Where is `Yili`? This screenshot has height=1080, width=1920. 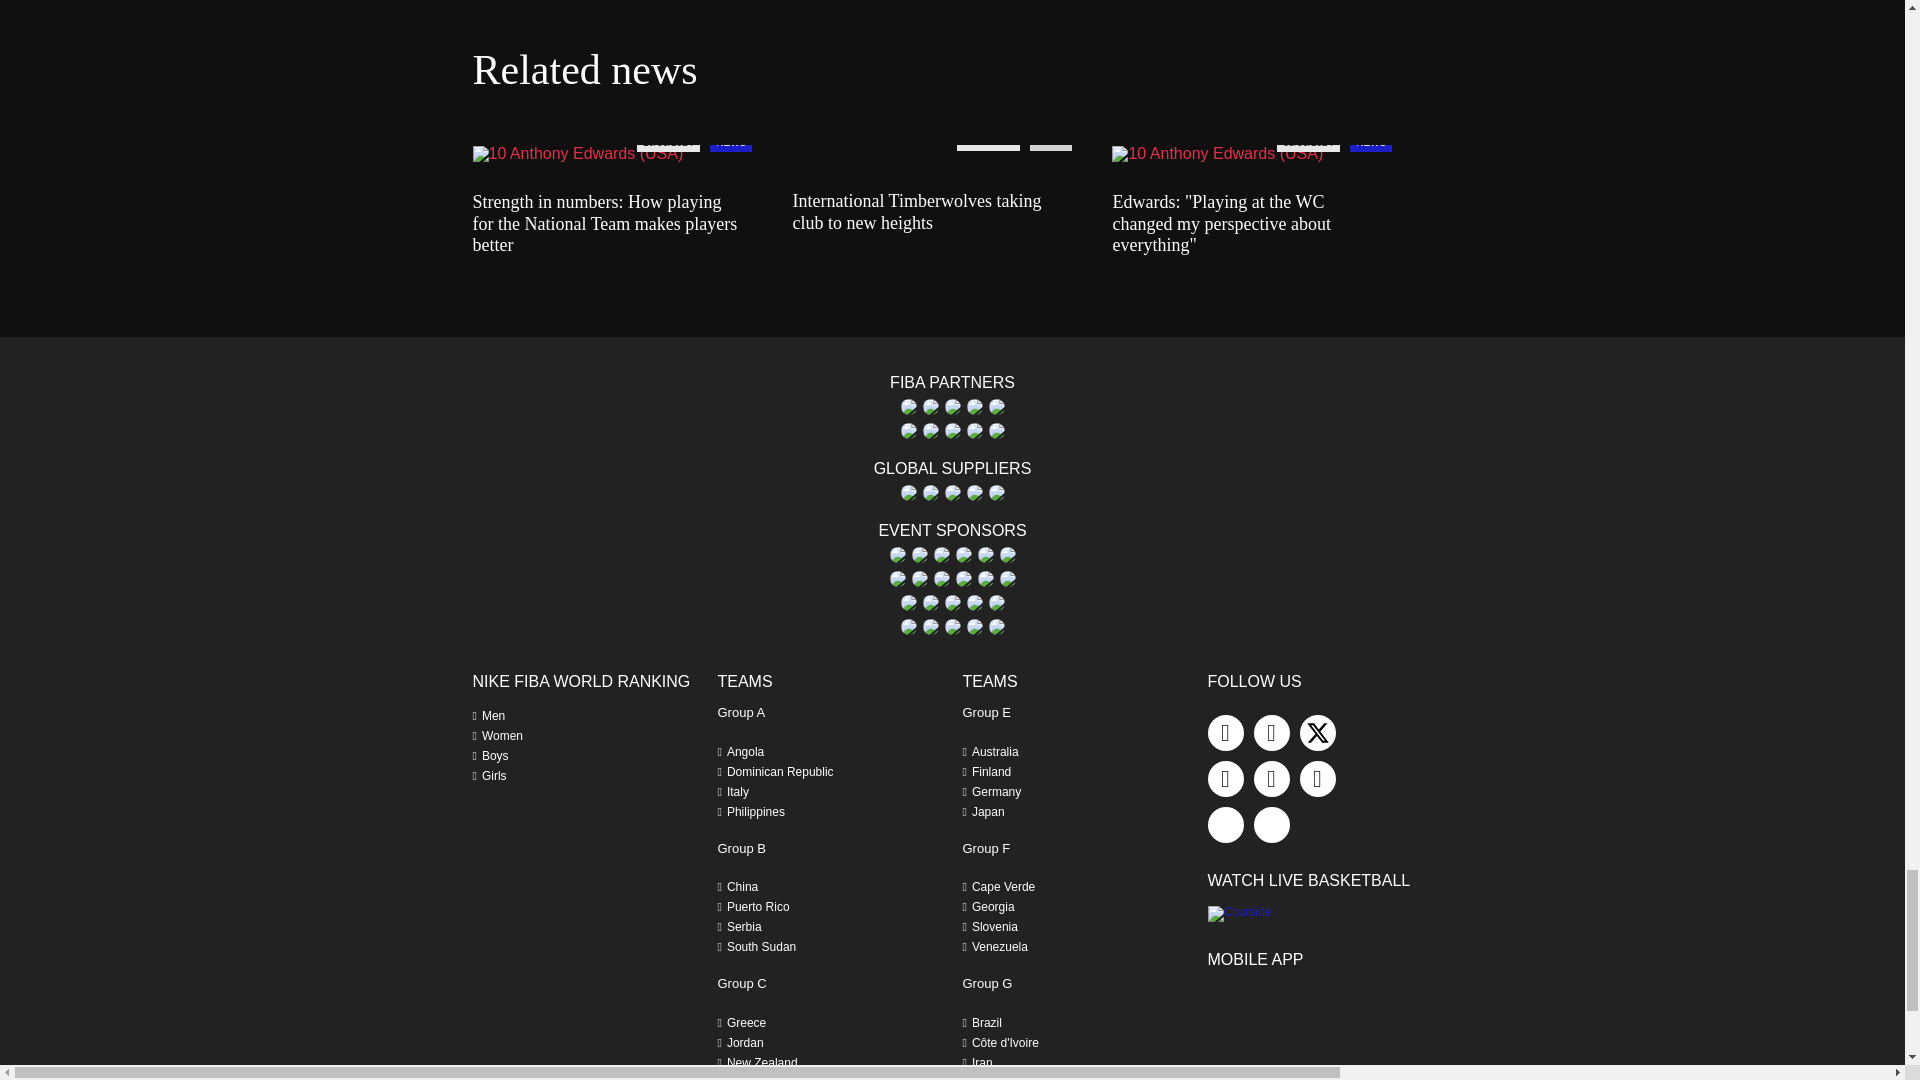
Yili is located at coordinates (996, 430).